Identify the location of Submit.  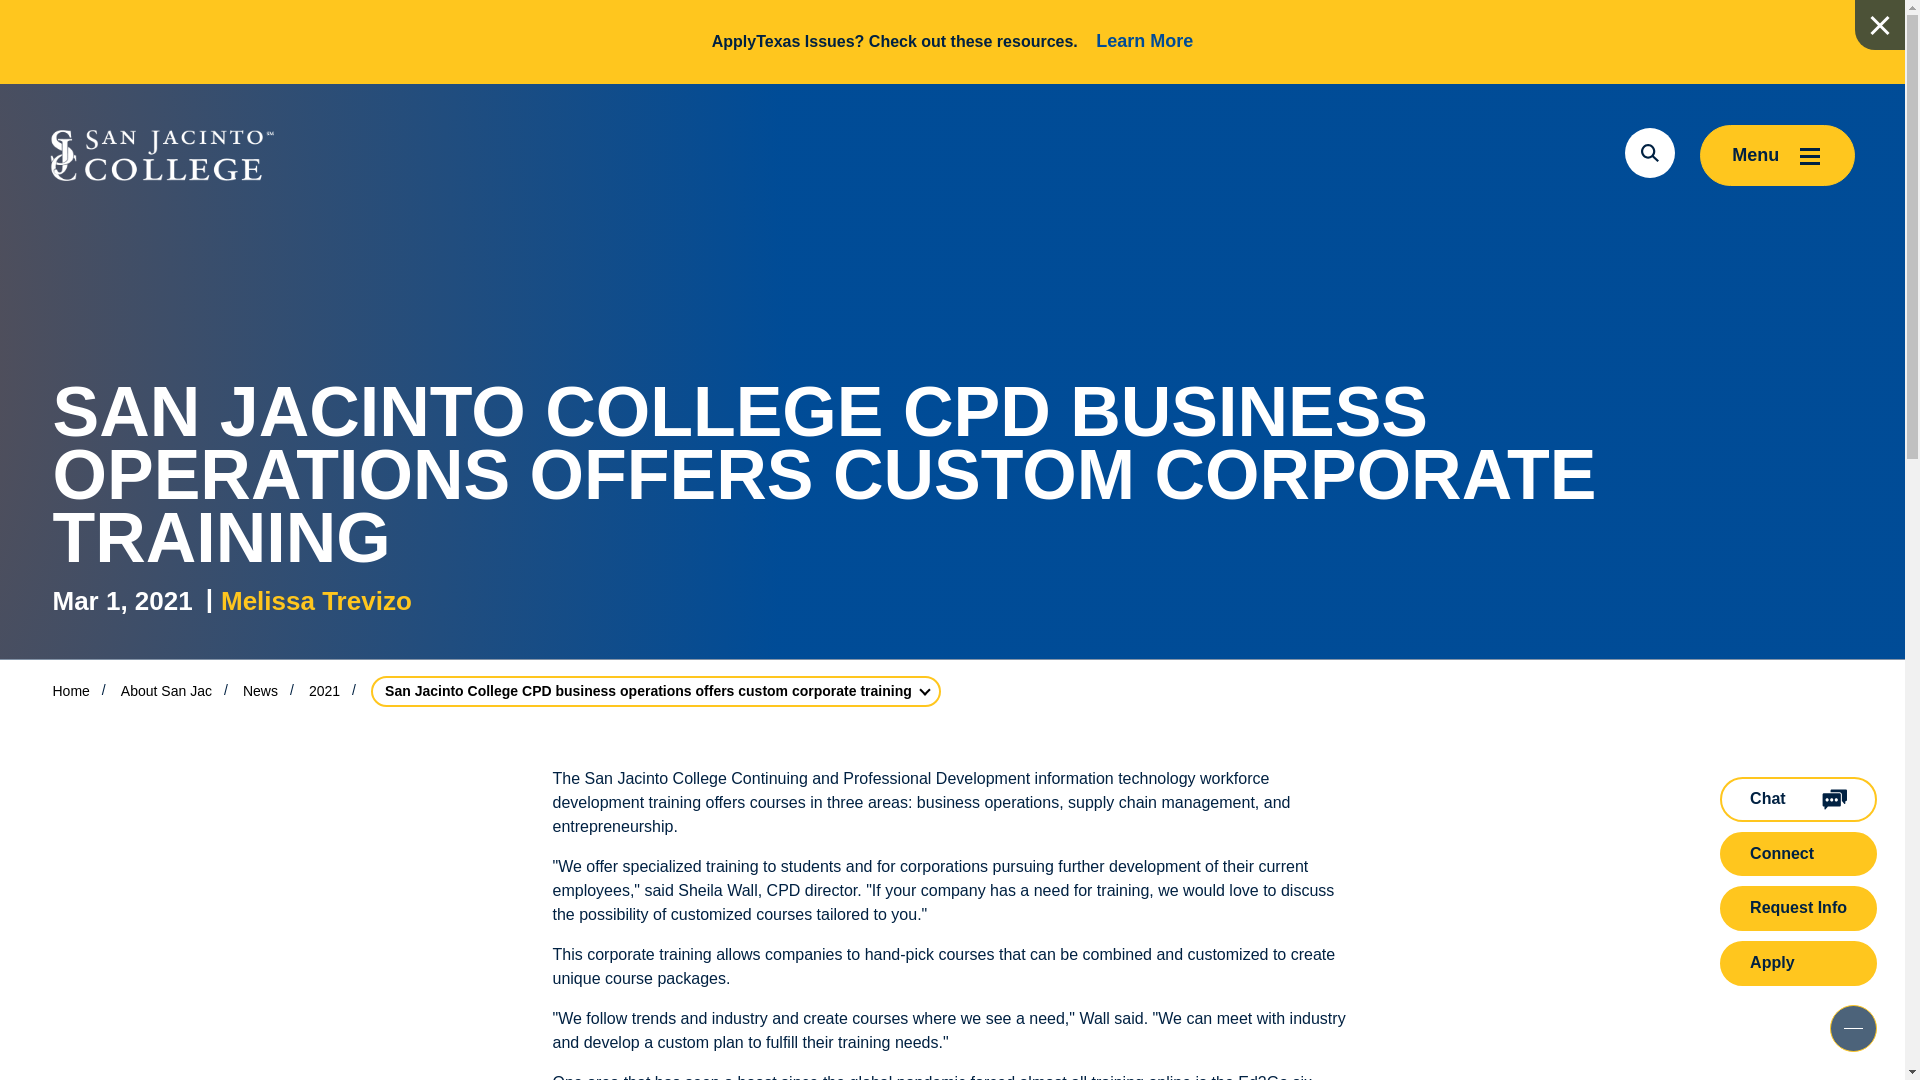
(1605, 153).